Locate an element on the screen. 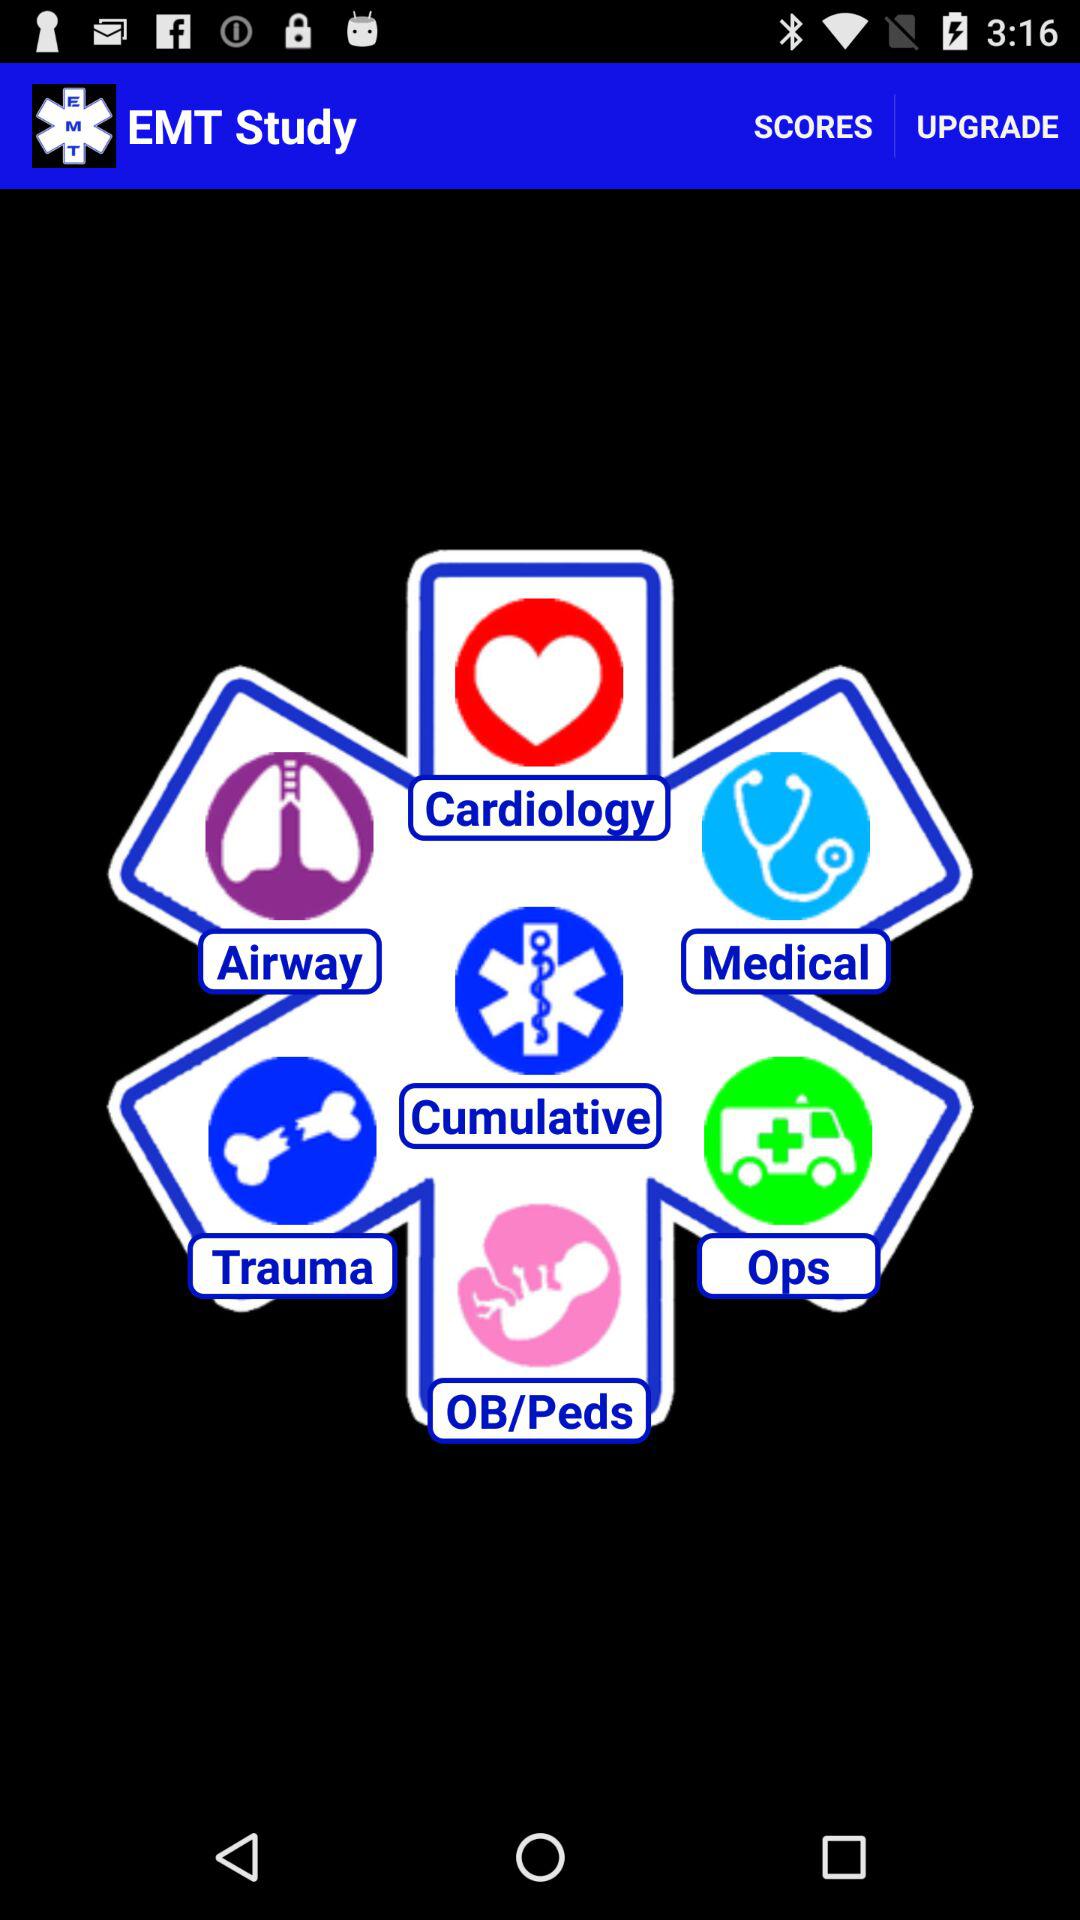 The height and width of the screenshot is (1920, 1080). lung icon is located at coordinates (289, 836).